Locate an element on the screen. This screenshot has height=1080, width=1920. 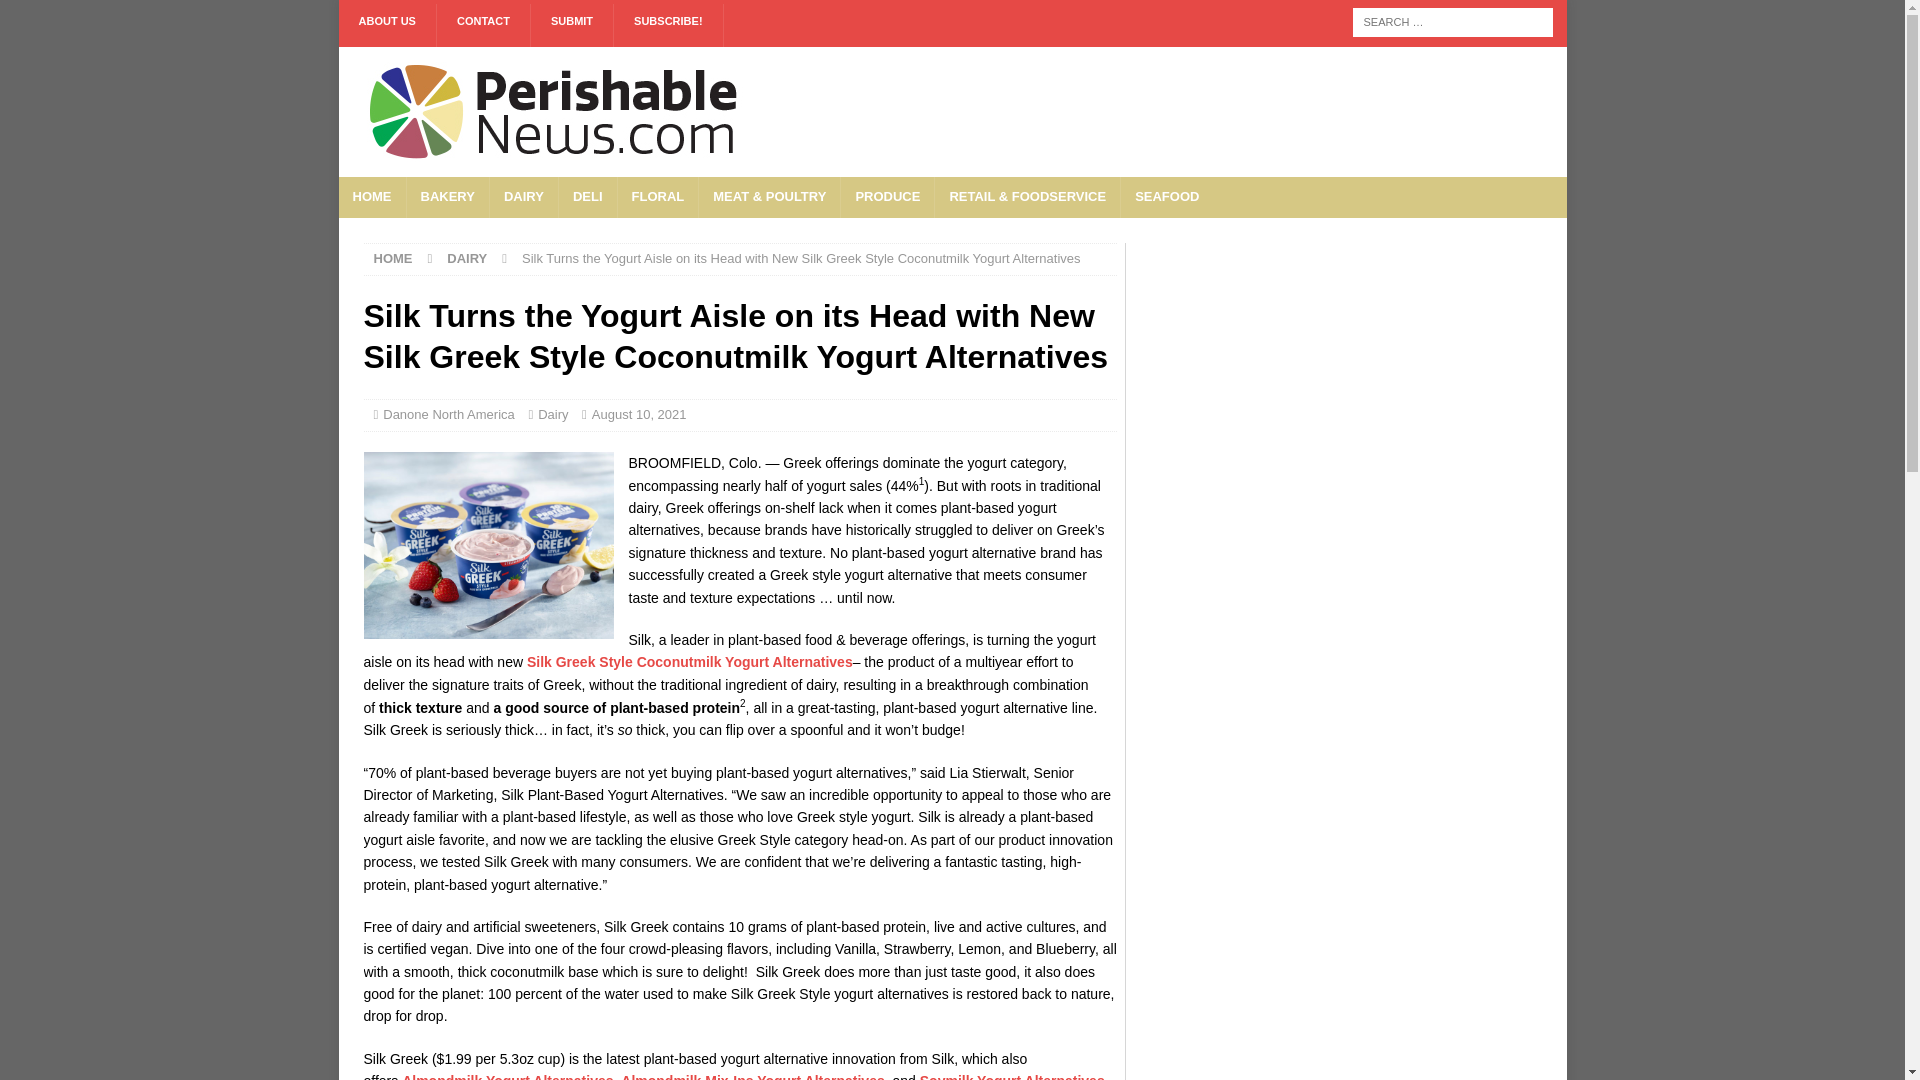
Dairy is located at coordinates (552, 414).